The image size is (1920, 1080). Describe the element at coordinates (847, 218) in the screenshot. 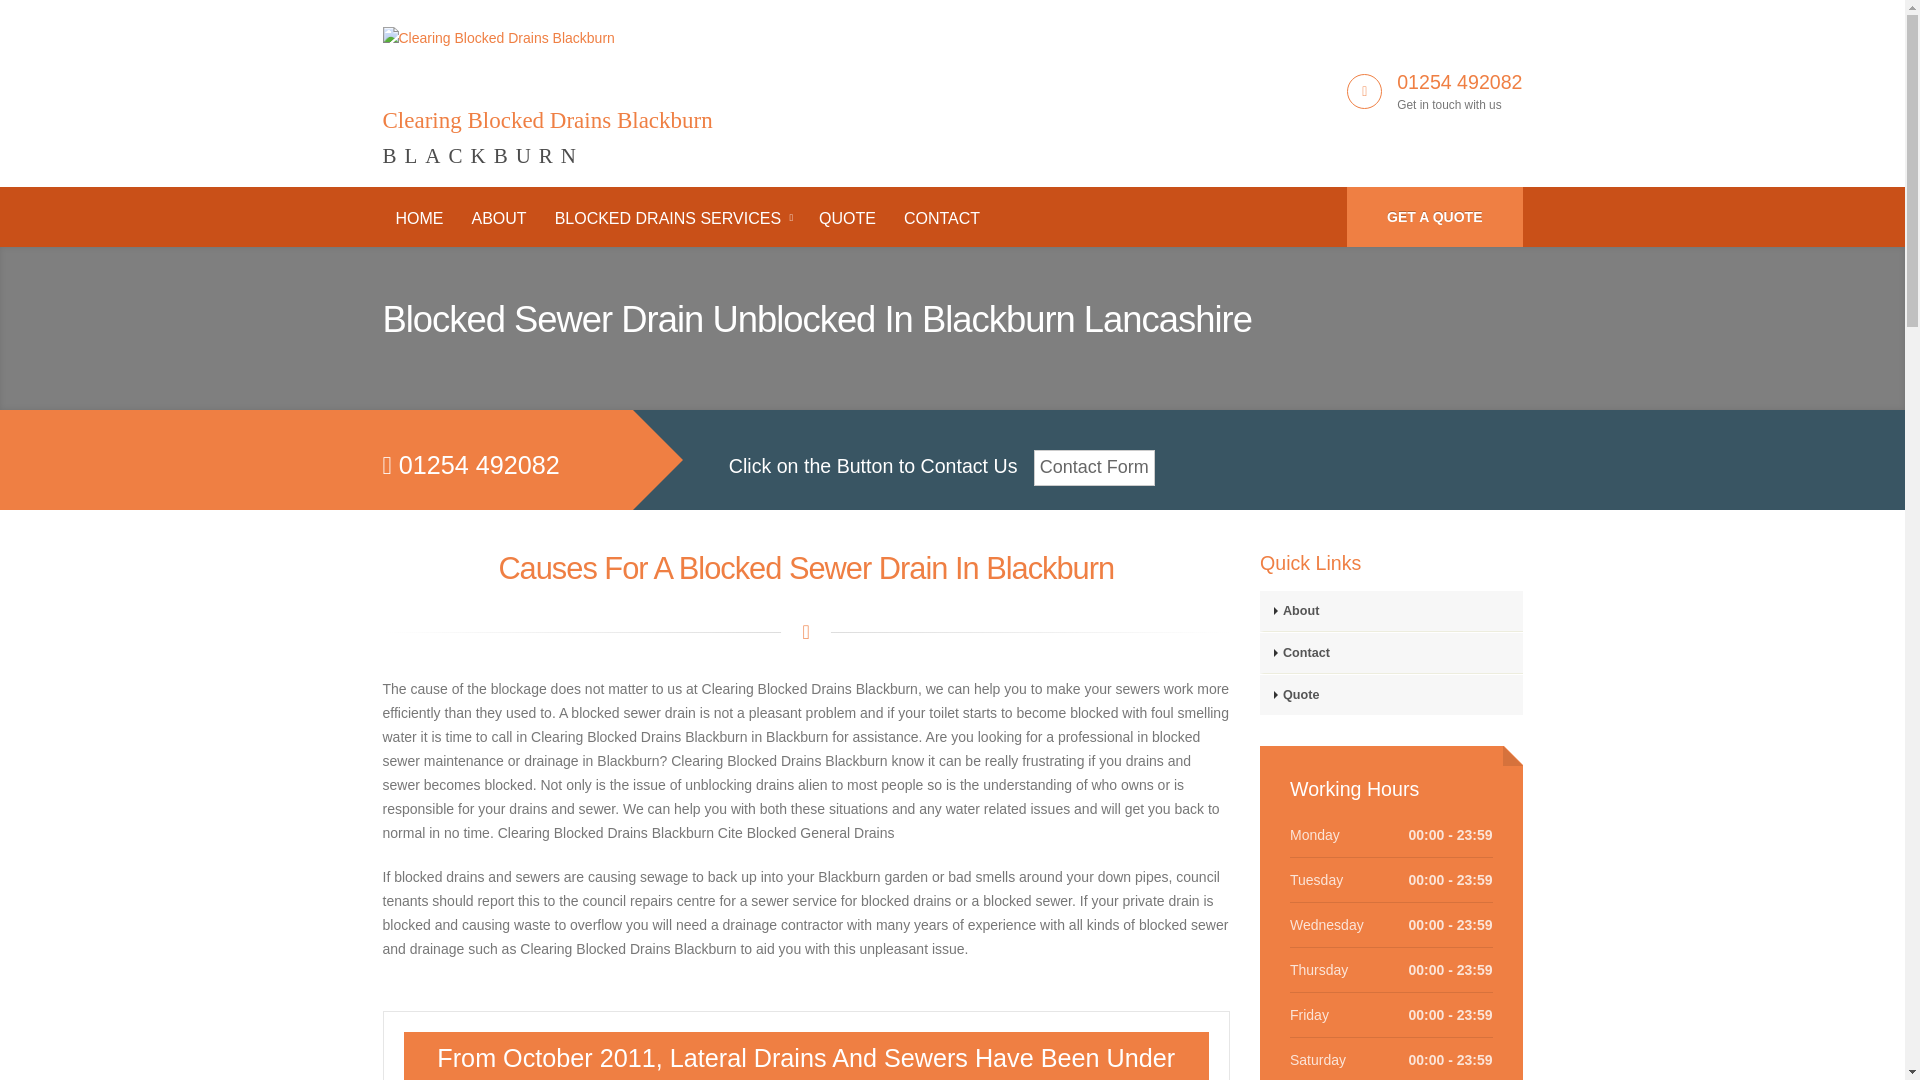

I see `About` at that location.